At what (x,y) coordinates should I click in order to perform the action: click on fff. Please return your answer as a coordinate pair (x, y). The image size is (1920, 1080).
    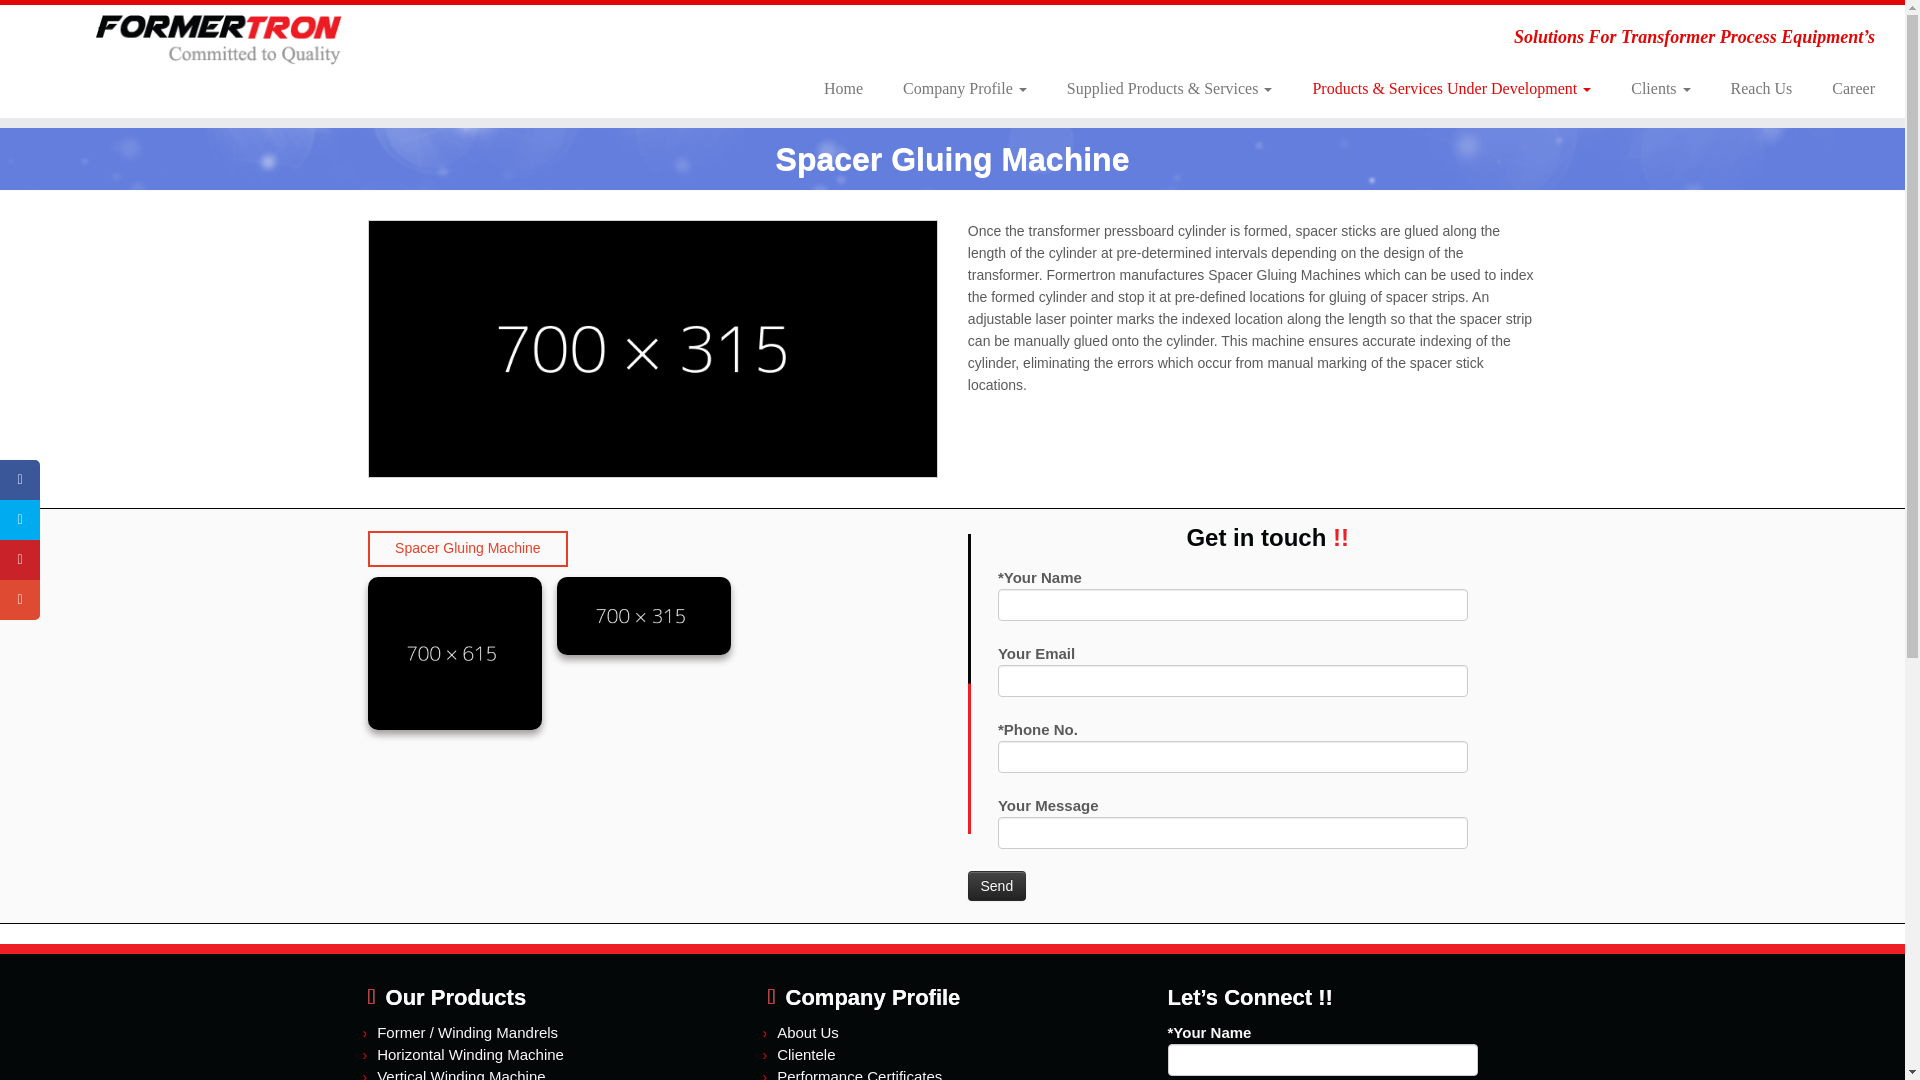
    Looking at the image, I should click on (454, 653).